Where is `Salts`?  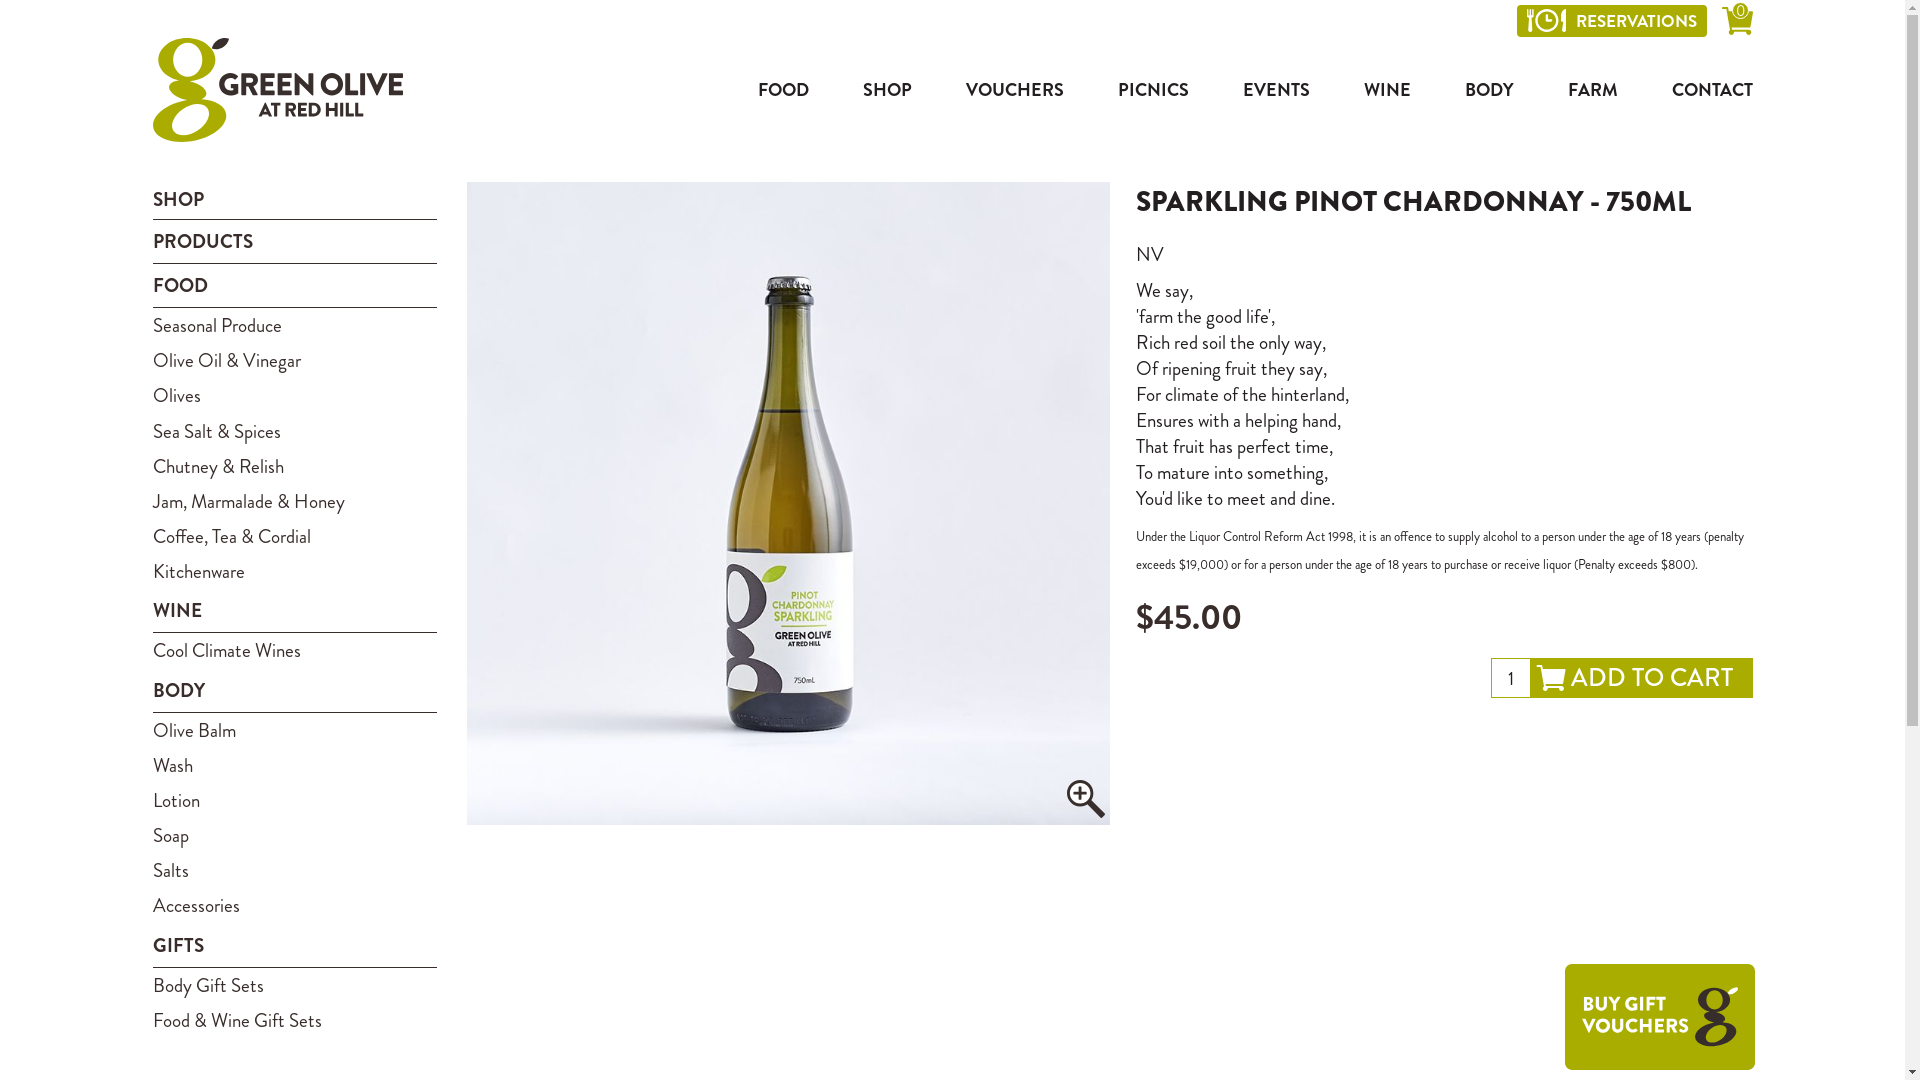
Salts is located at coordinates (294, 870).